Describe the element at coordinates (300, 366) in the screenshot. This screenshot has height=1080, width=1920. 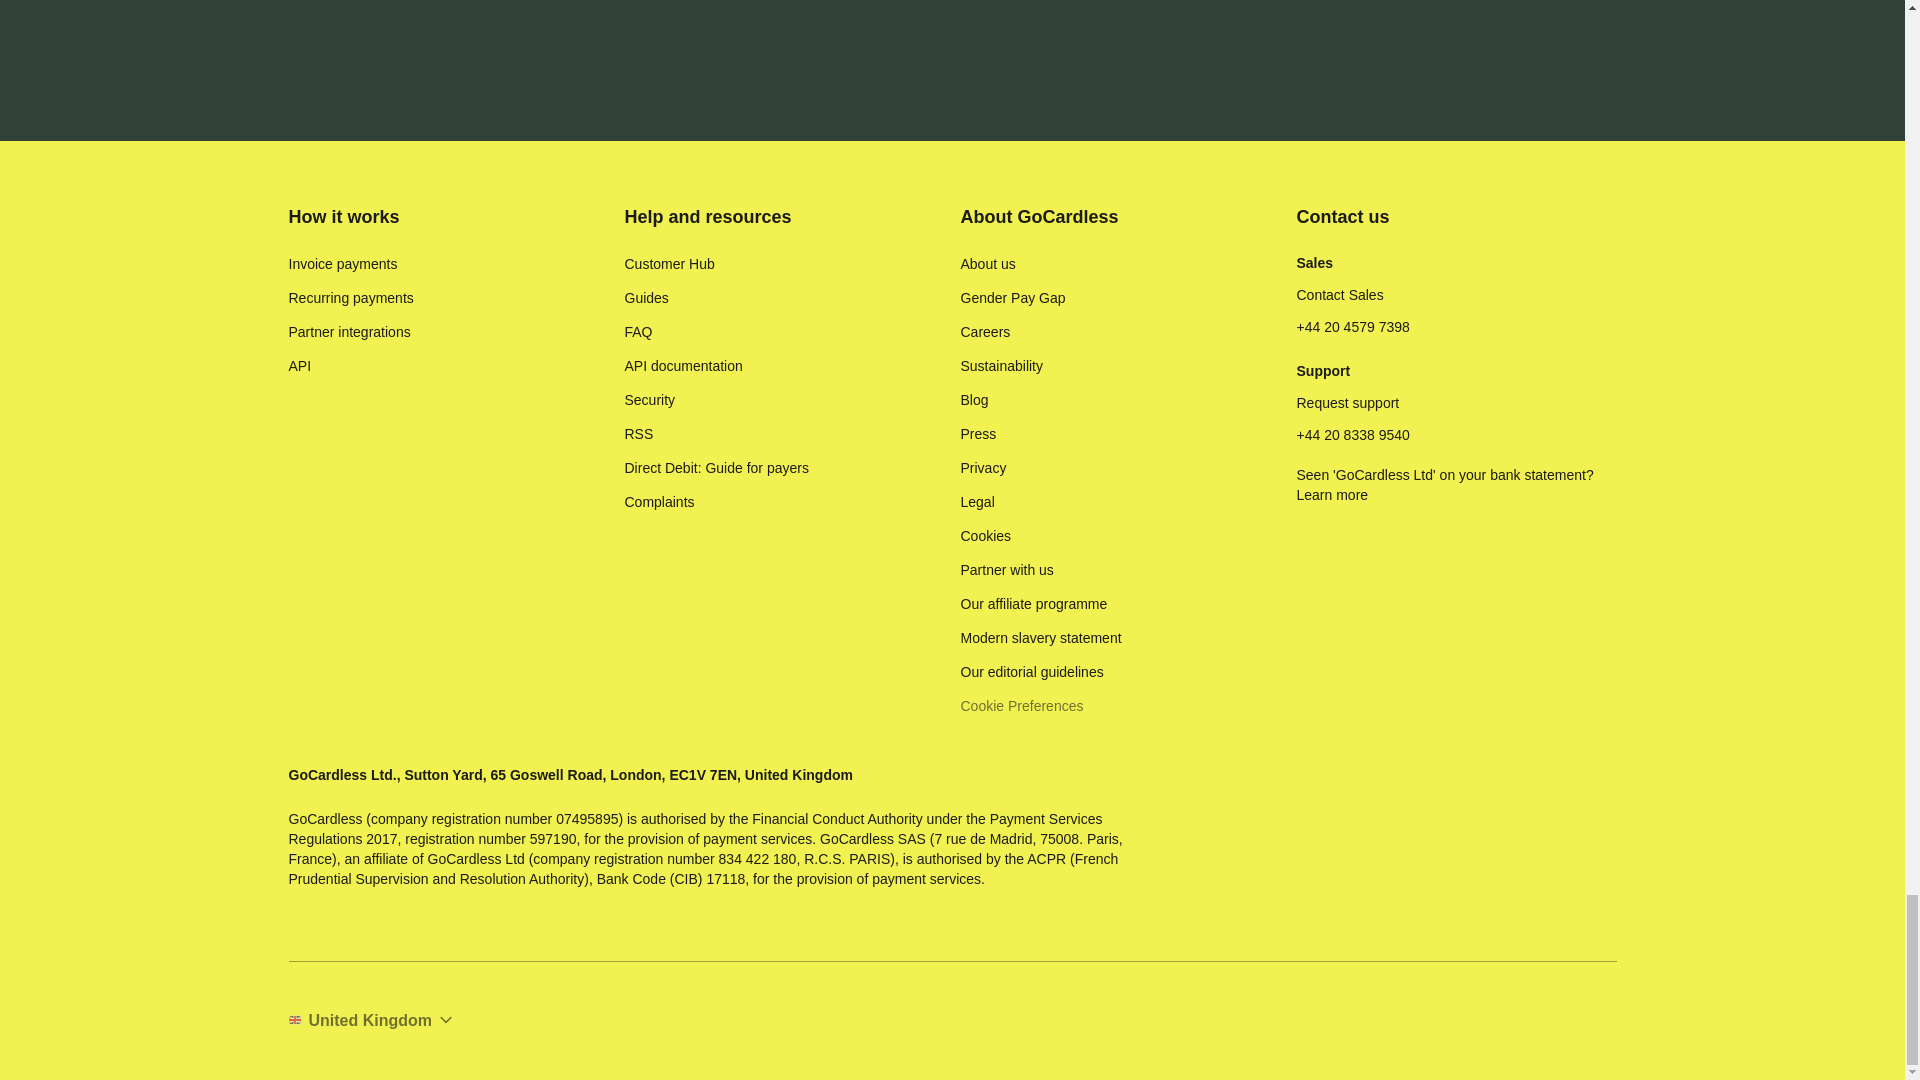
I see `API` at that location.